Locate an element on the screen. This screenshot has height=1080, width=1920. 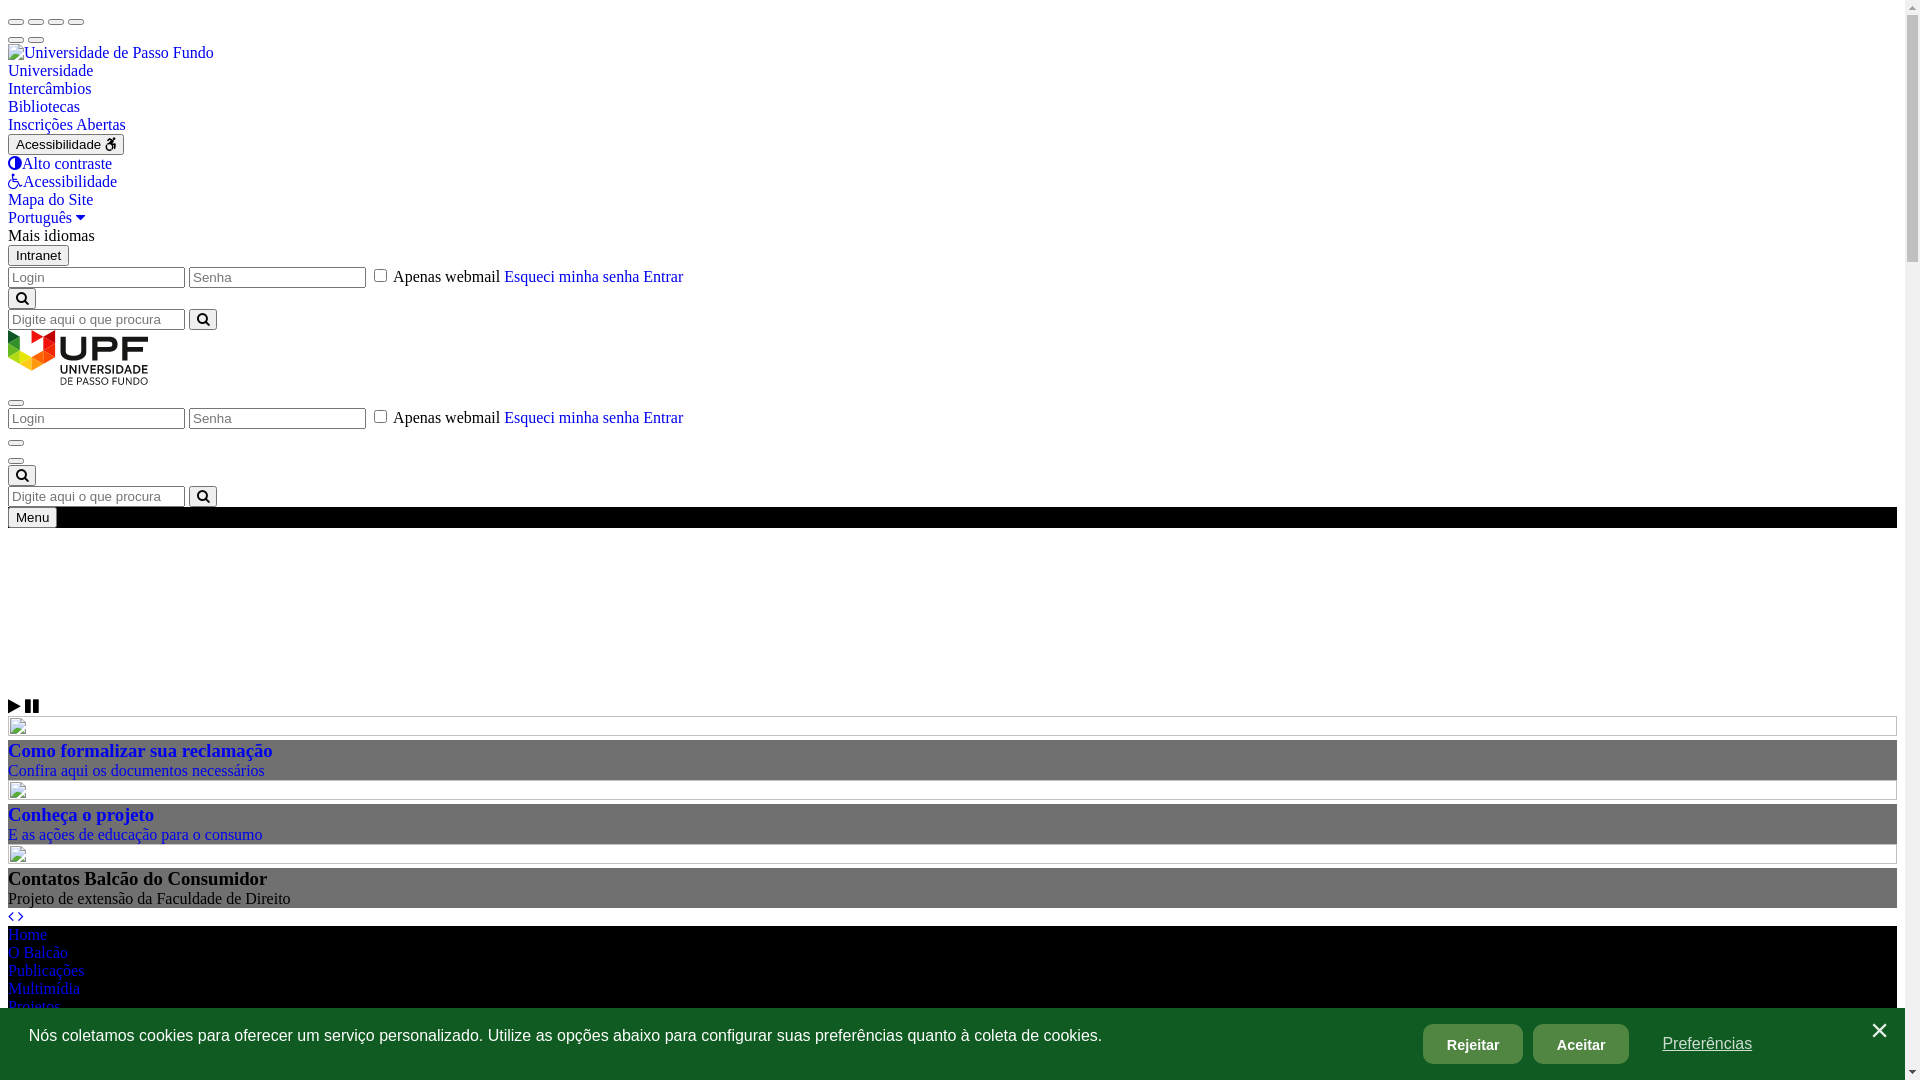
Atendimento Online is located at coordinates (74, 1042).